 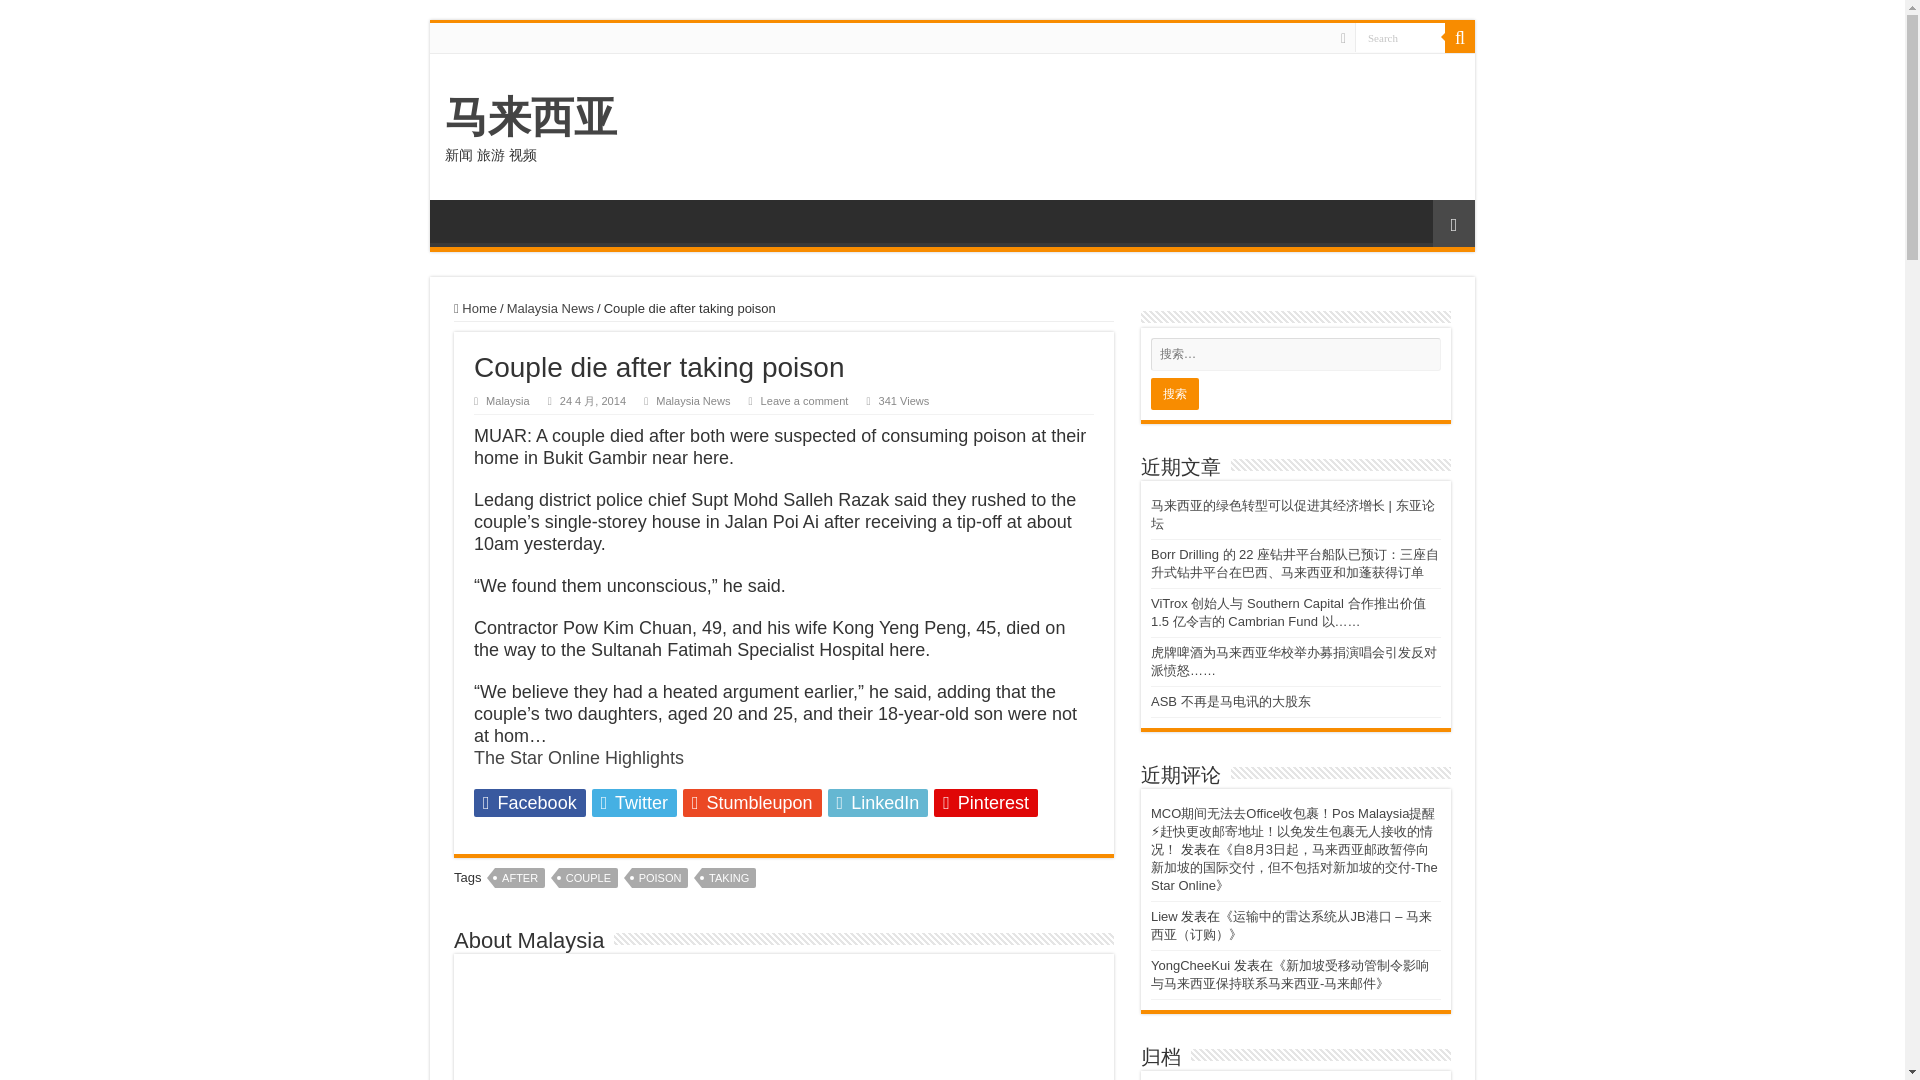 What do you see at coordinates (1453, 223) in the screenshot?
I see `Random Article` at bounding box center [1453, 223].